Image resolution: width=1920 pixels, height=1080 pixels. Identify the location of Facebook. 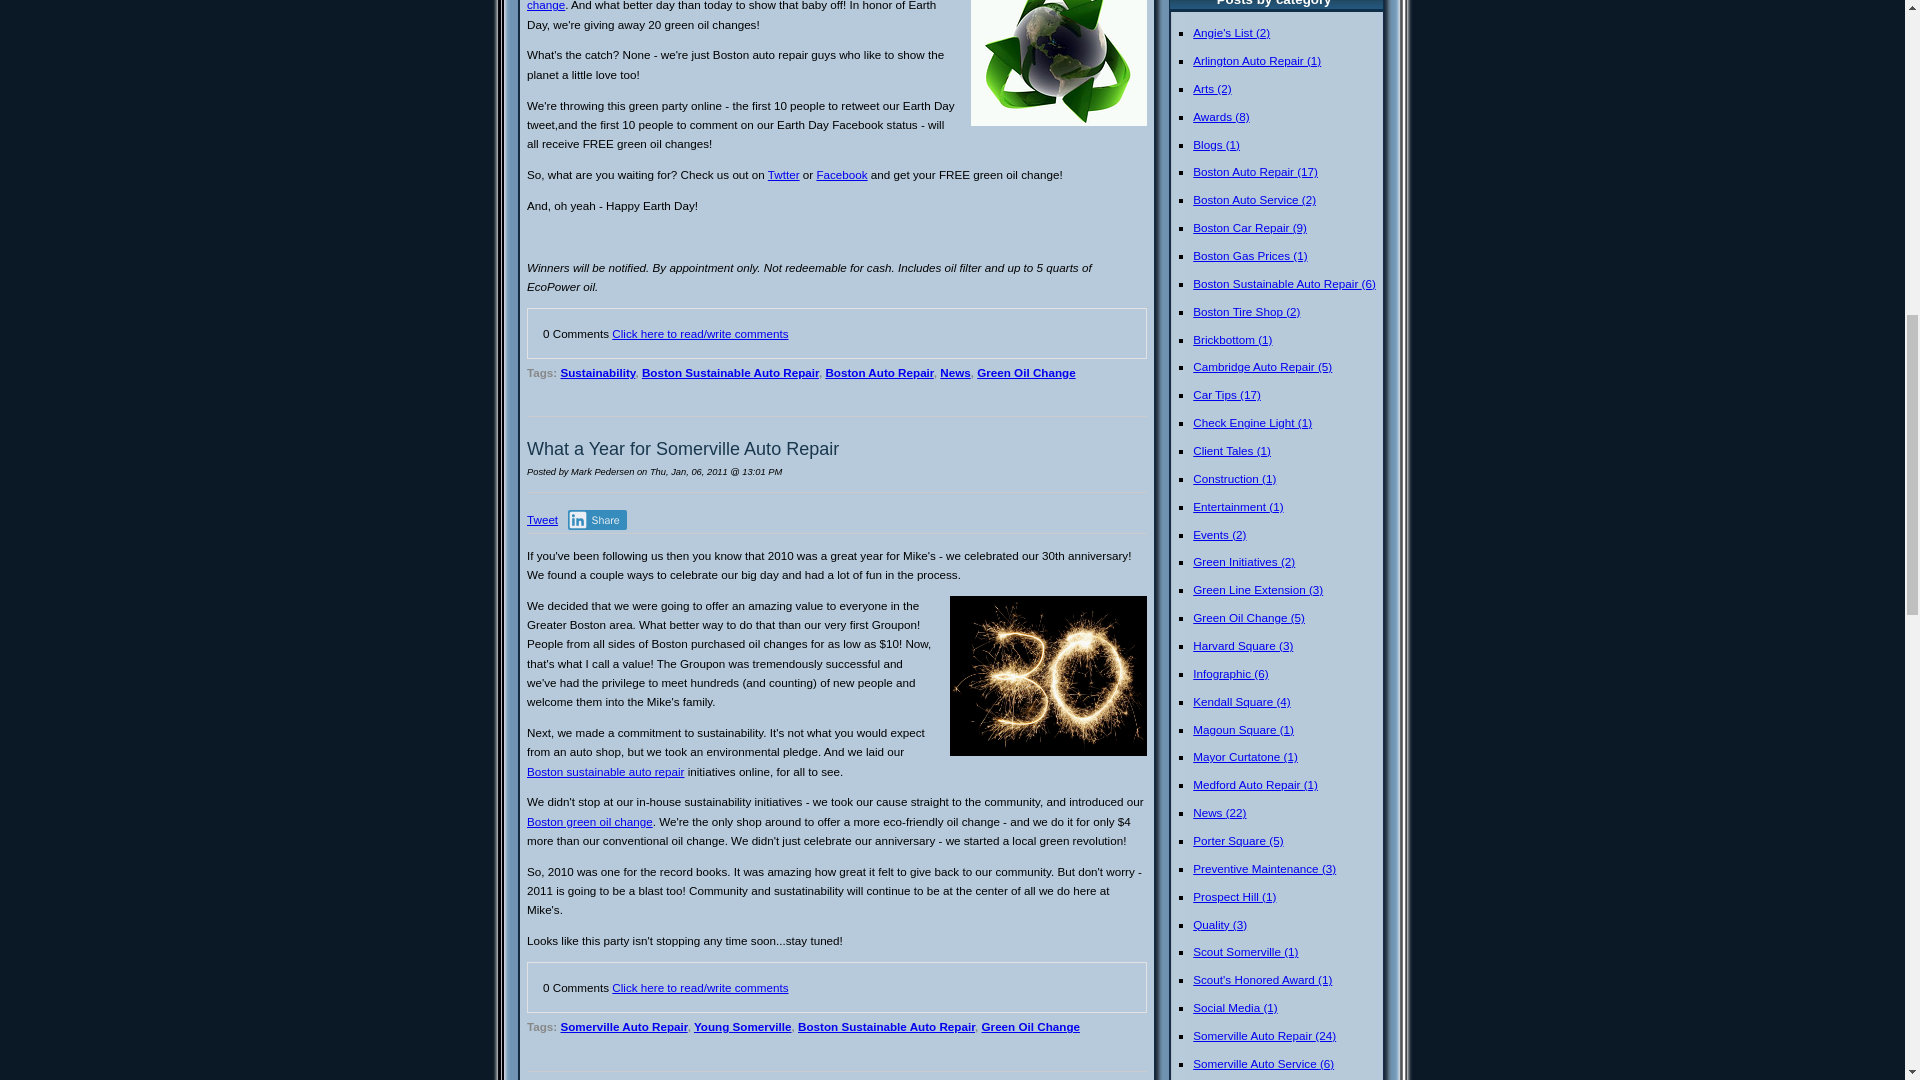
(842, 174).